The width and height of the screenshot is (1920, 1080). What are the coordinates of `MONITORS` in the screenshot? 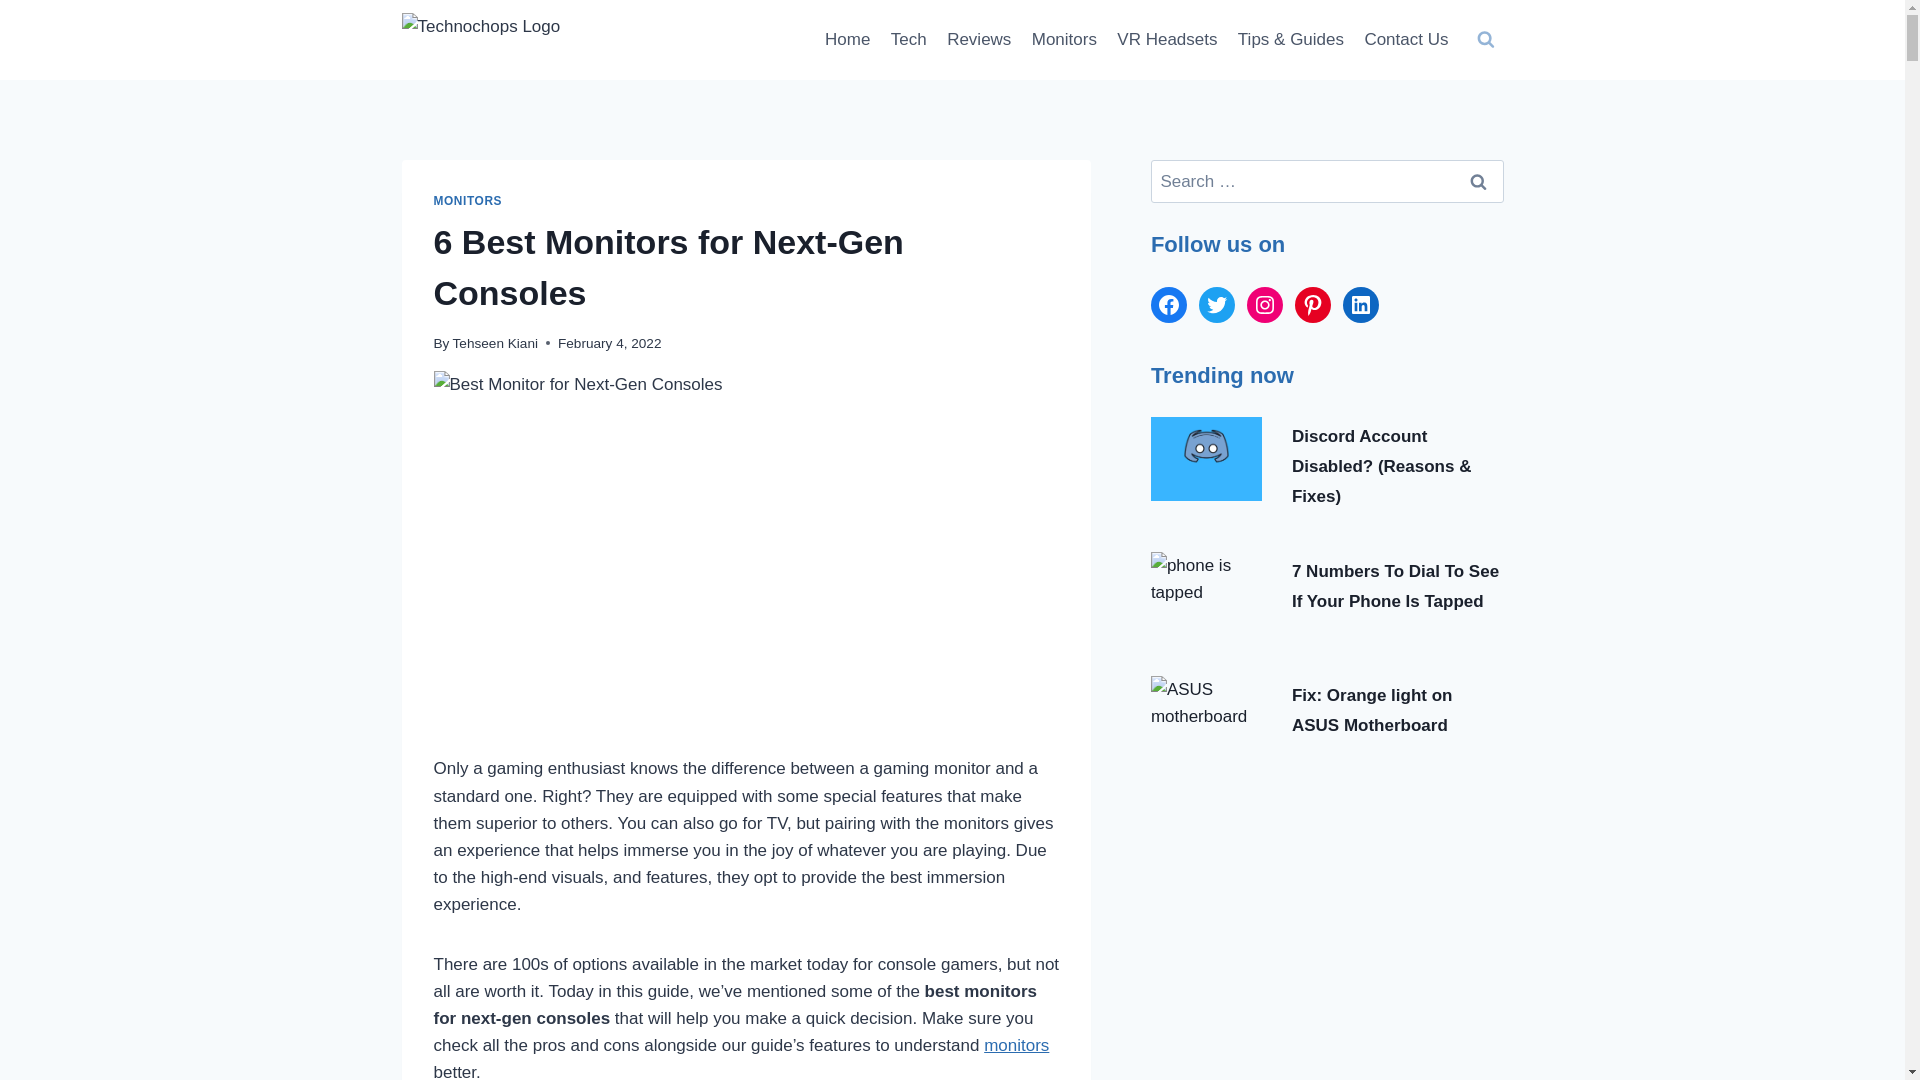 It's located at (468, 201).